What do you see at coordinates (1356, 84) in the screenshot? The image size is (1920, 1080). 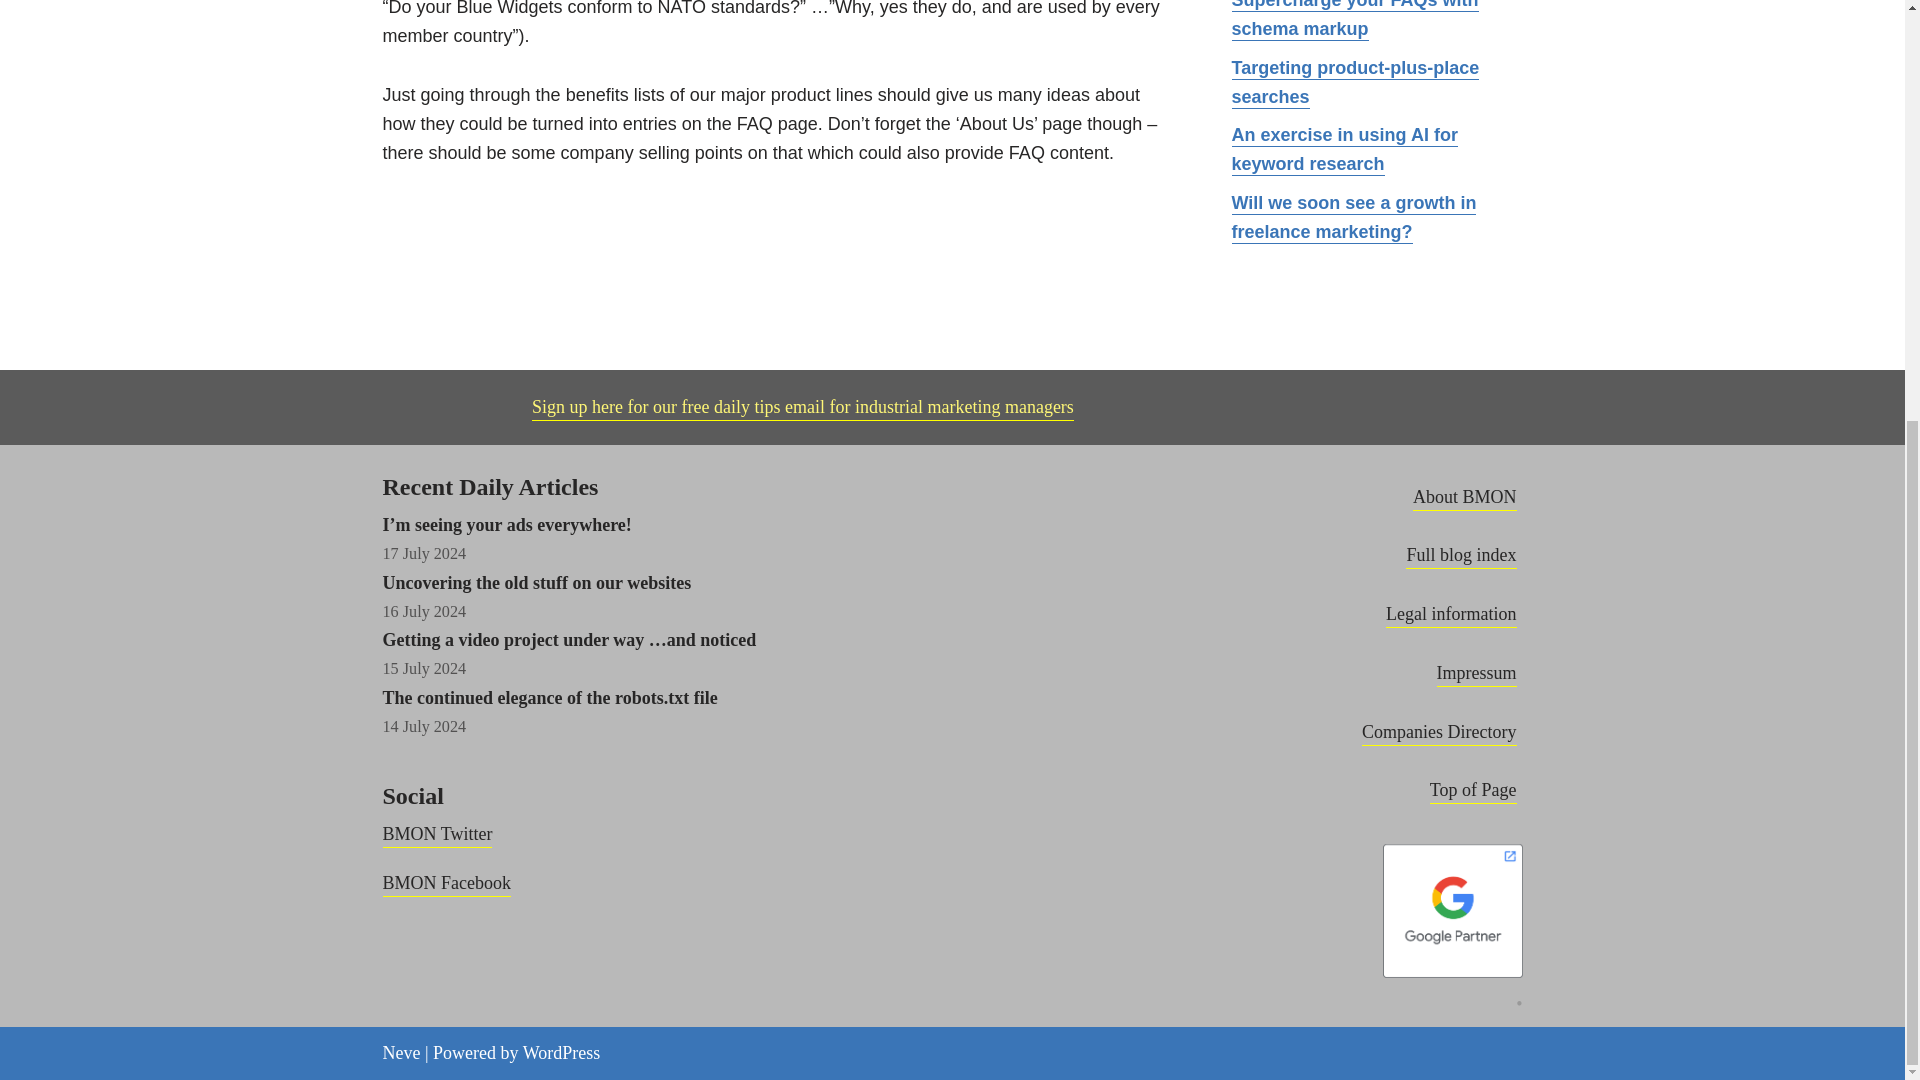 I see `Targeting product-plus-place searches` at bounding box center [1356, 84].